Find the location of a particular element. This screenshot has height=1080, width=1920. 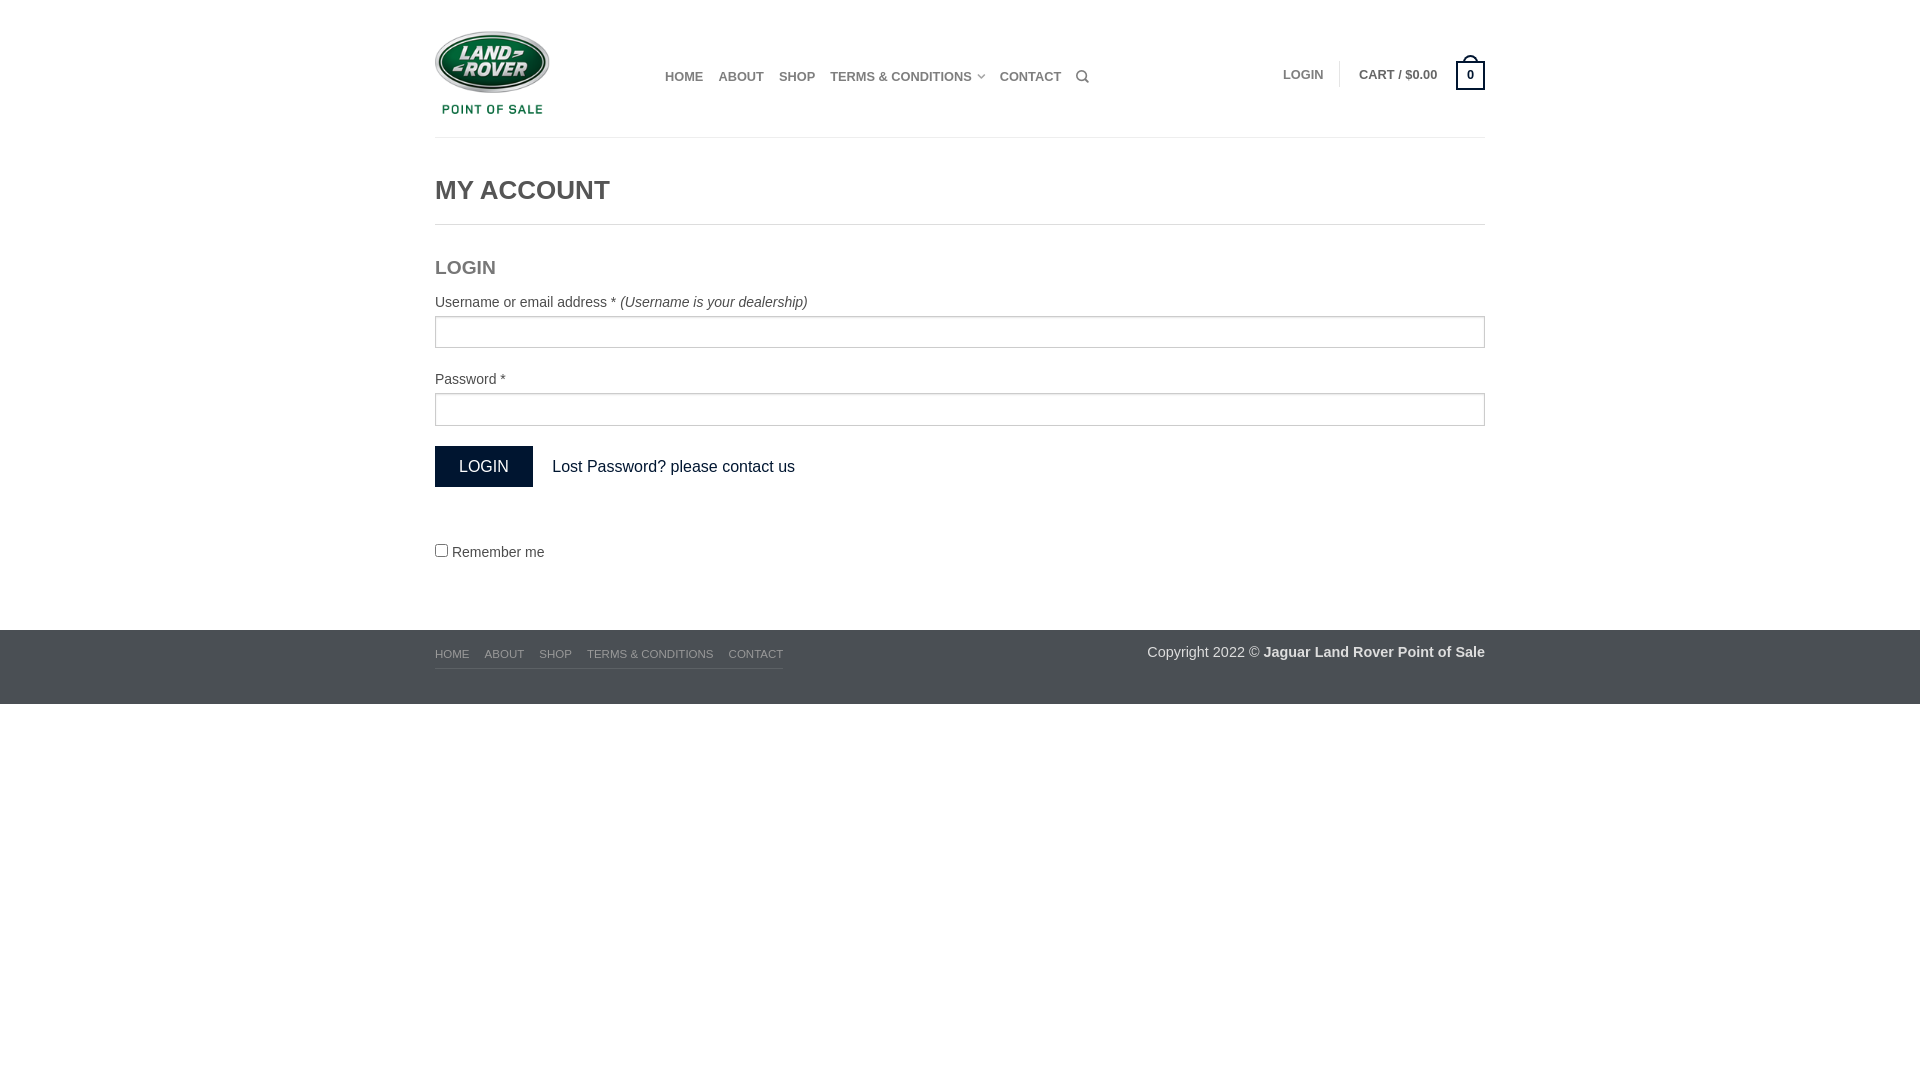

LOGIN is located at coordinates (1304, 74).